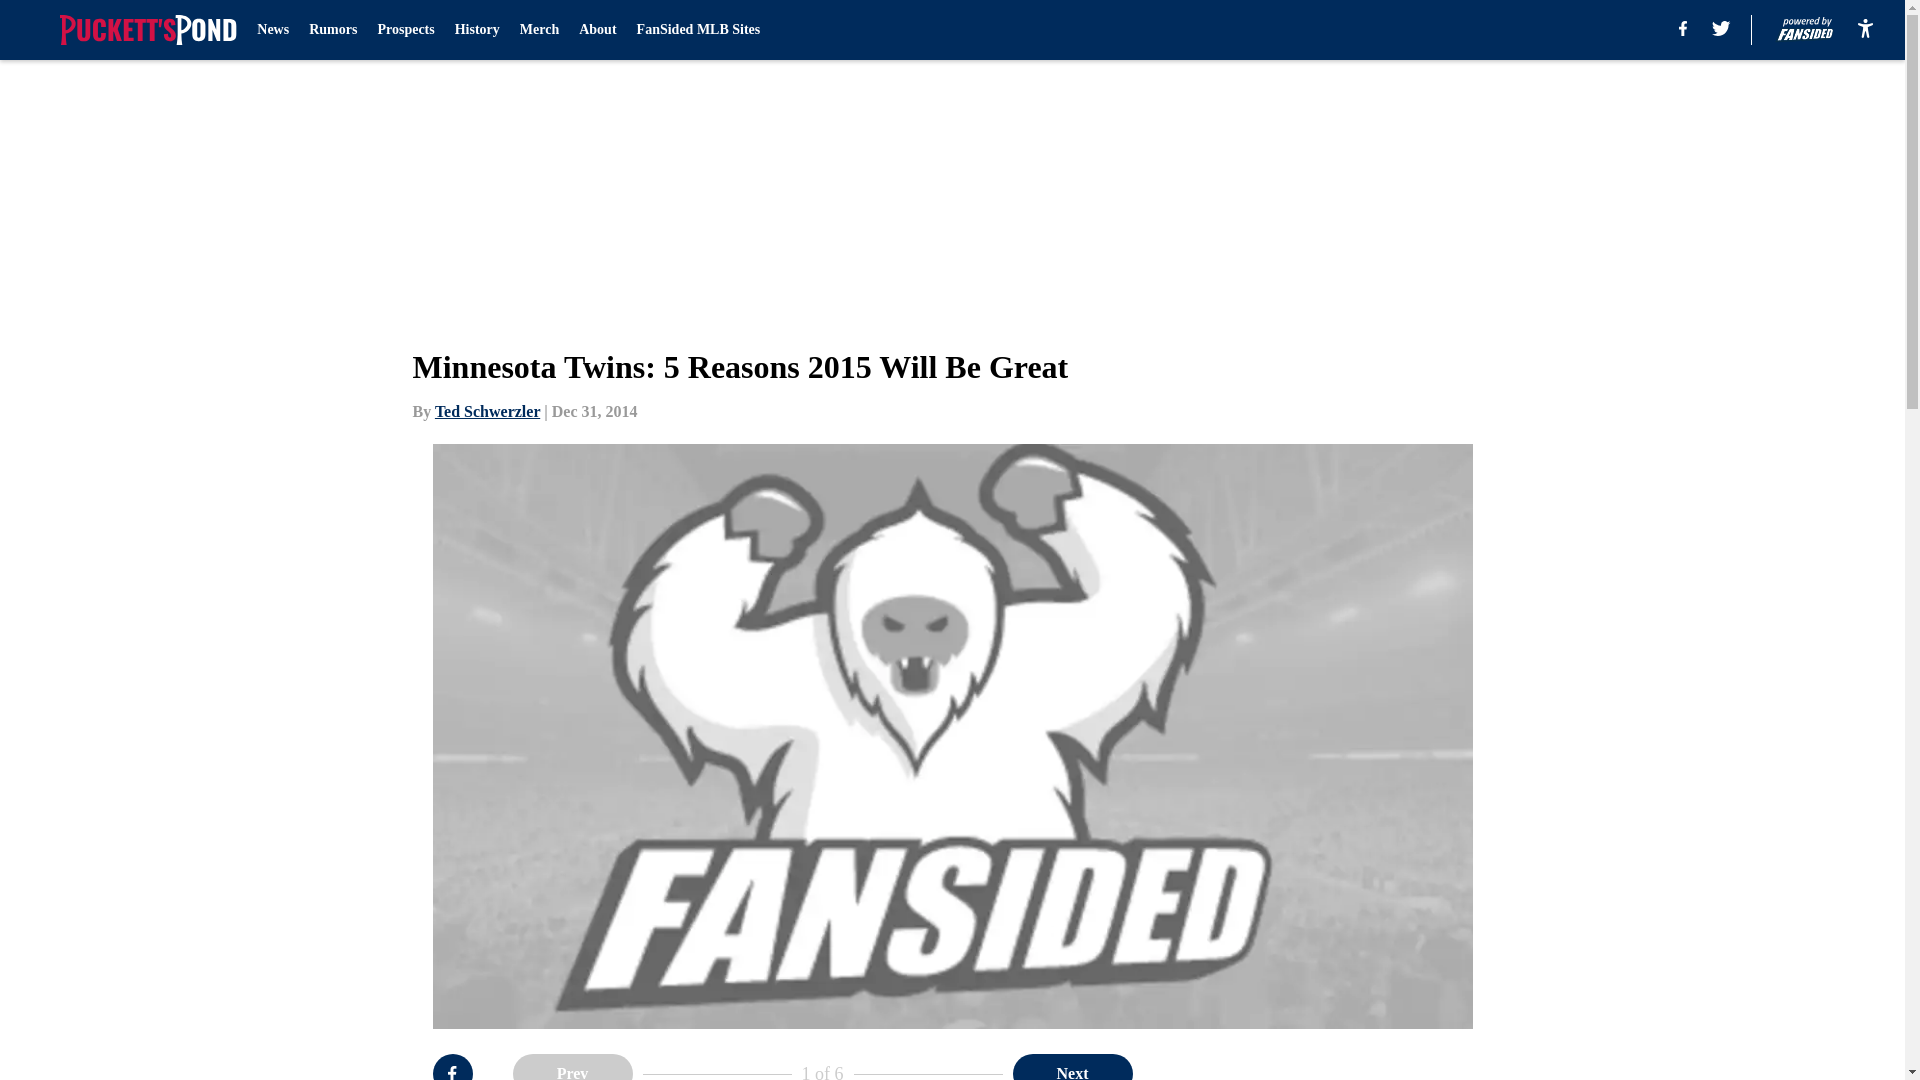  What do you see at coordinates (1072, 1067) in the screenshot?
I see `Next` at bounding box center [1072, 1067].